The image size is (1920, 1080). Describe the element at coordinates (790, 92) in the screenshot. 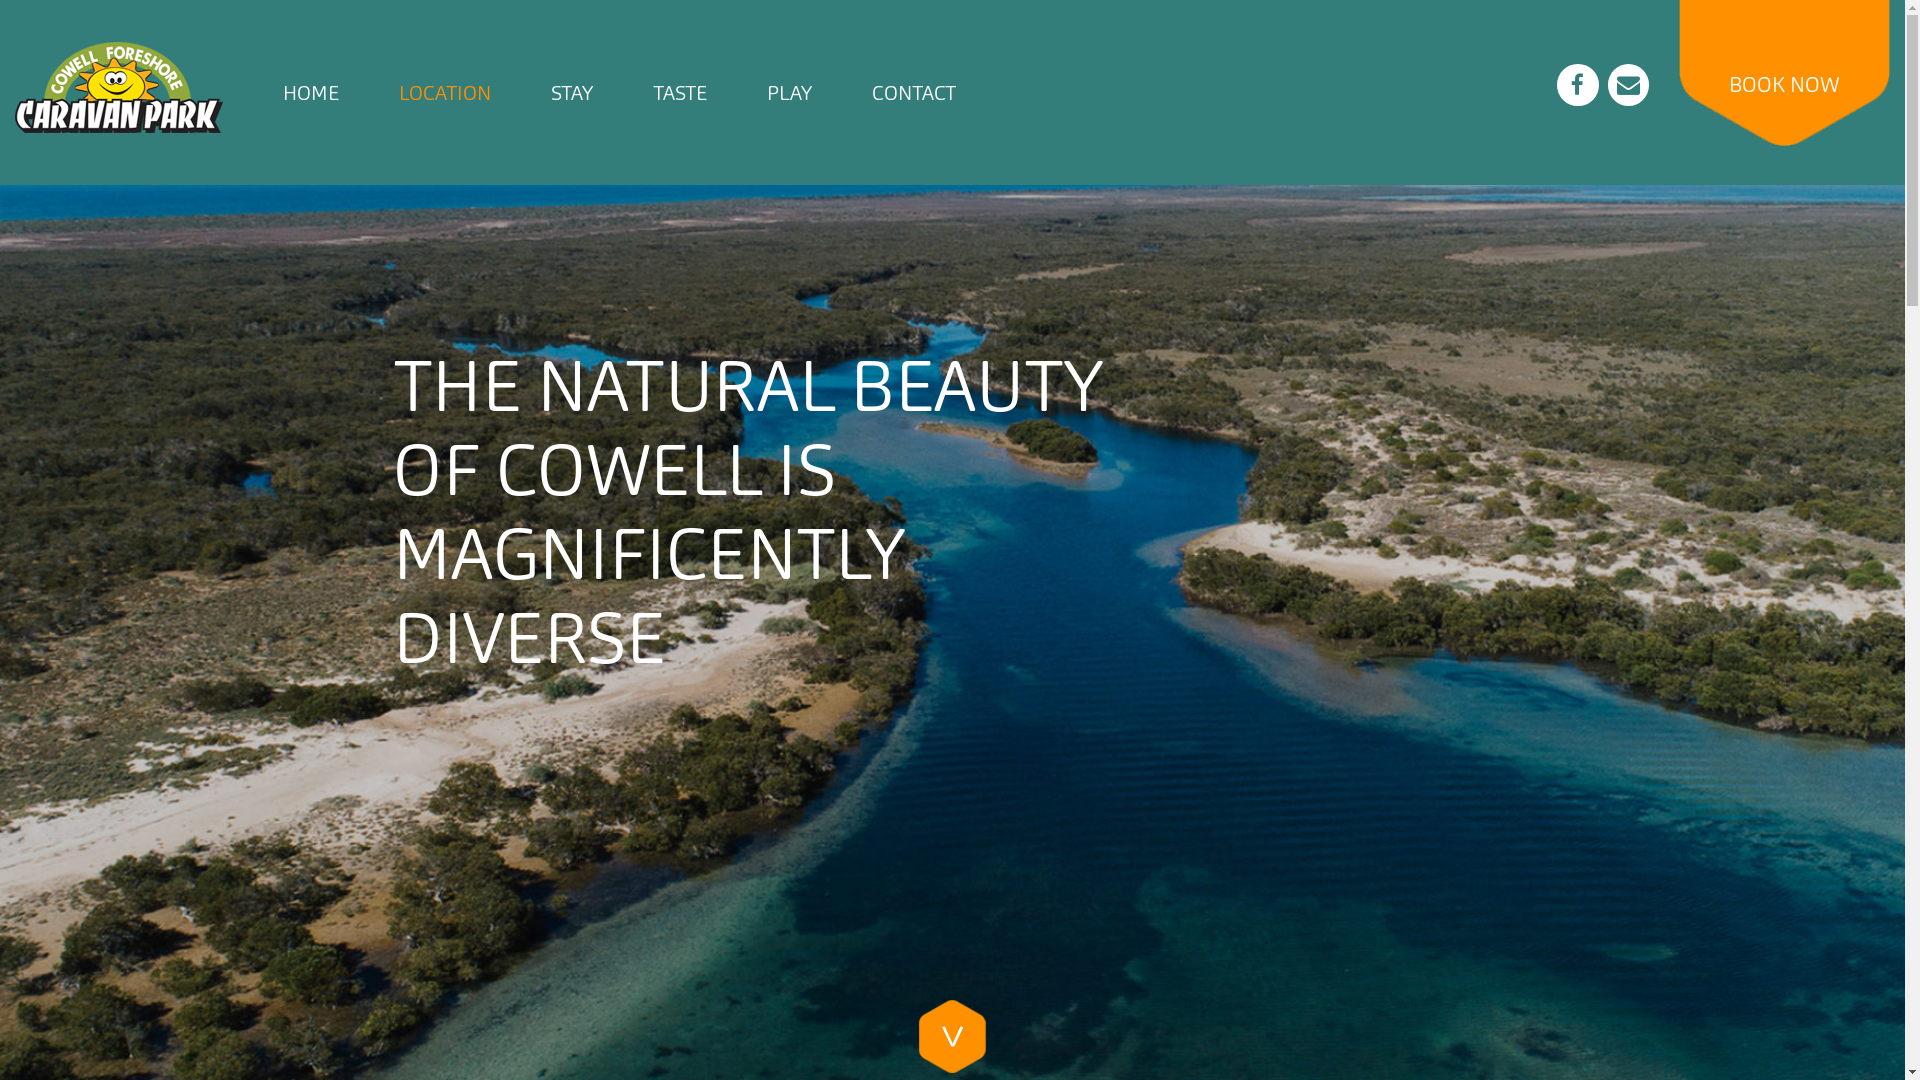

I see `PLAY` at that location.